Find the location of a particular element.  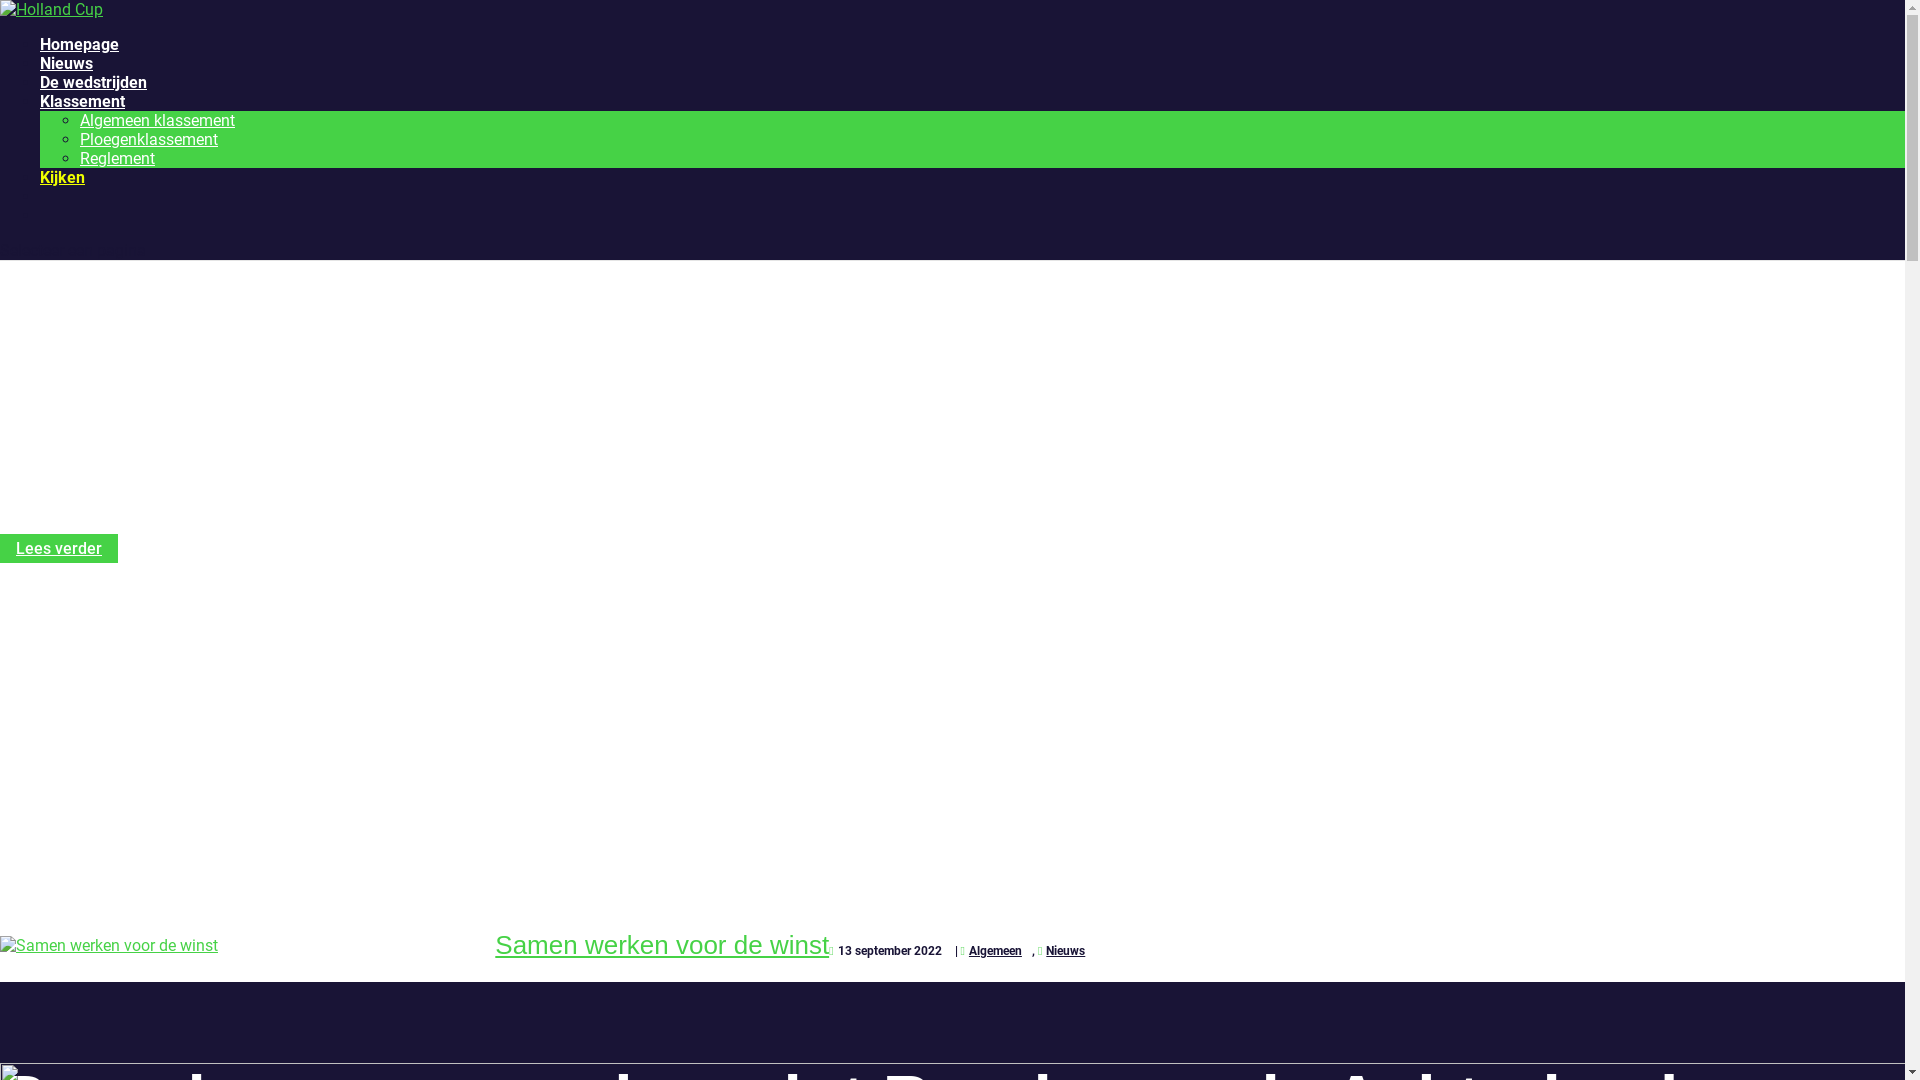

Kijken is located at coordinates (62, 177).